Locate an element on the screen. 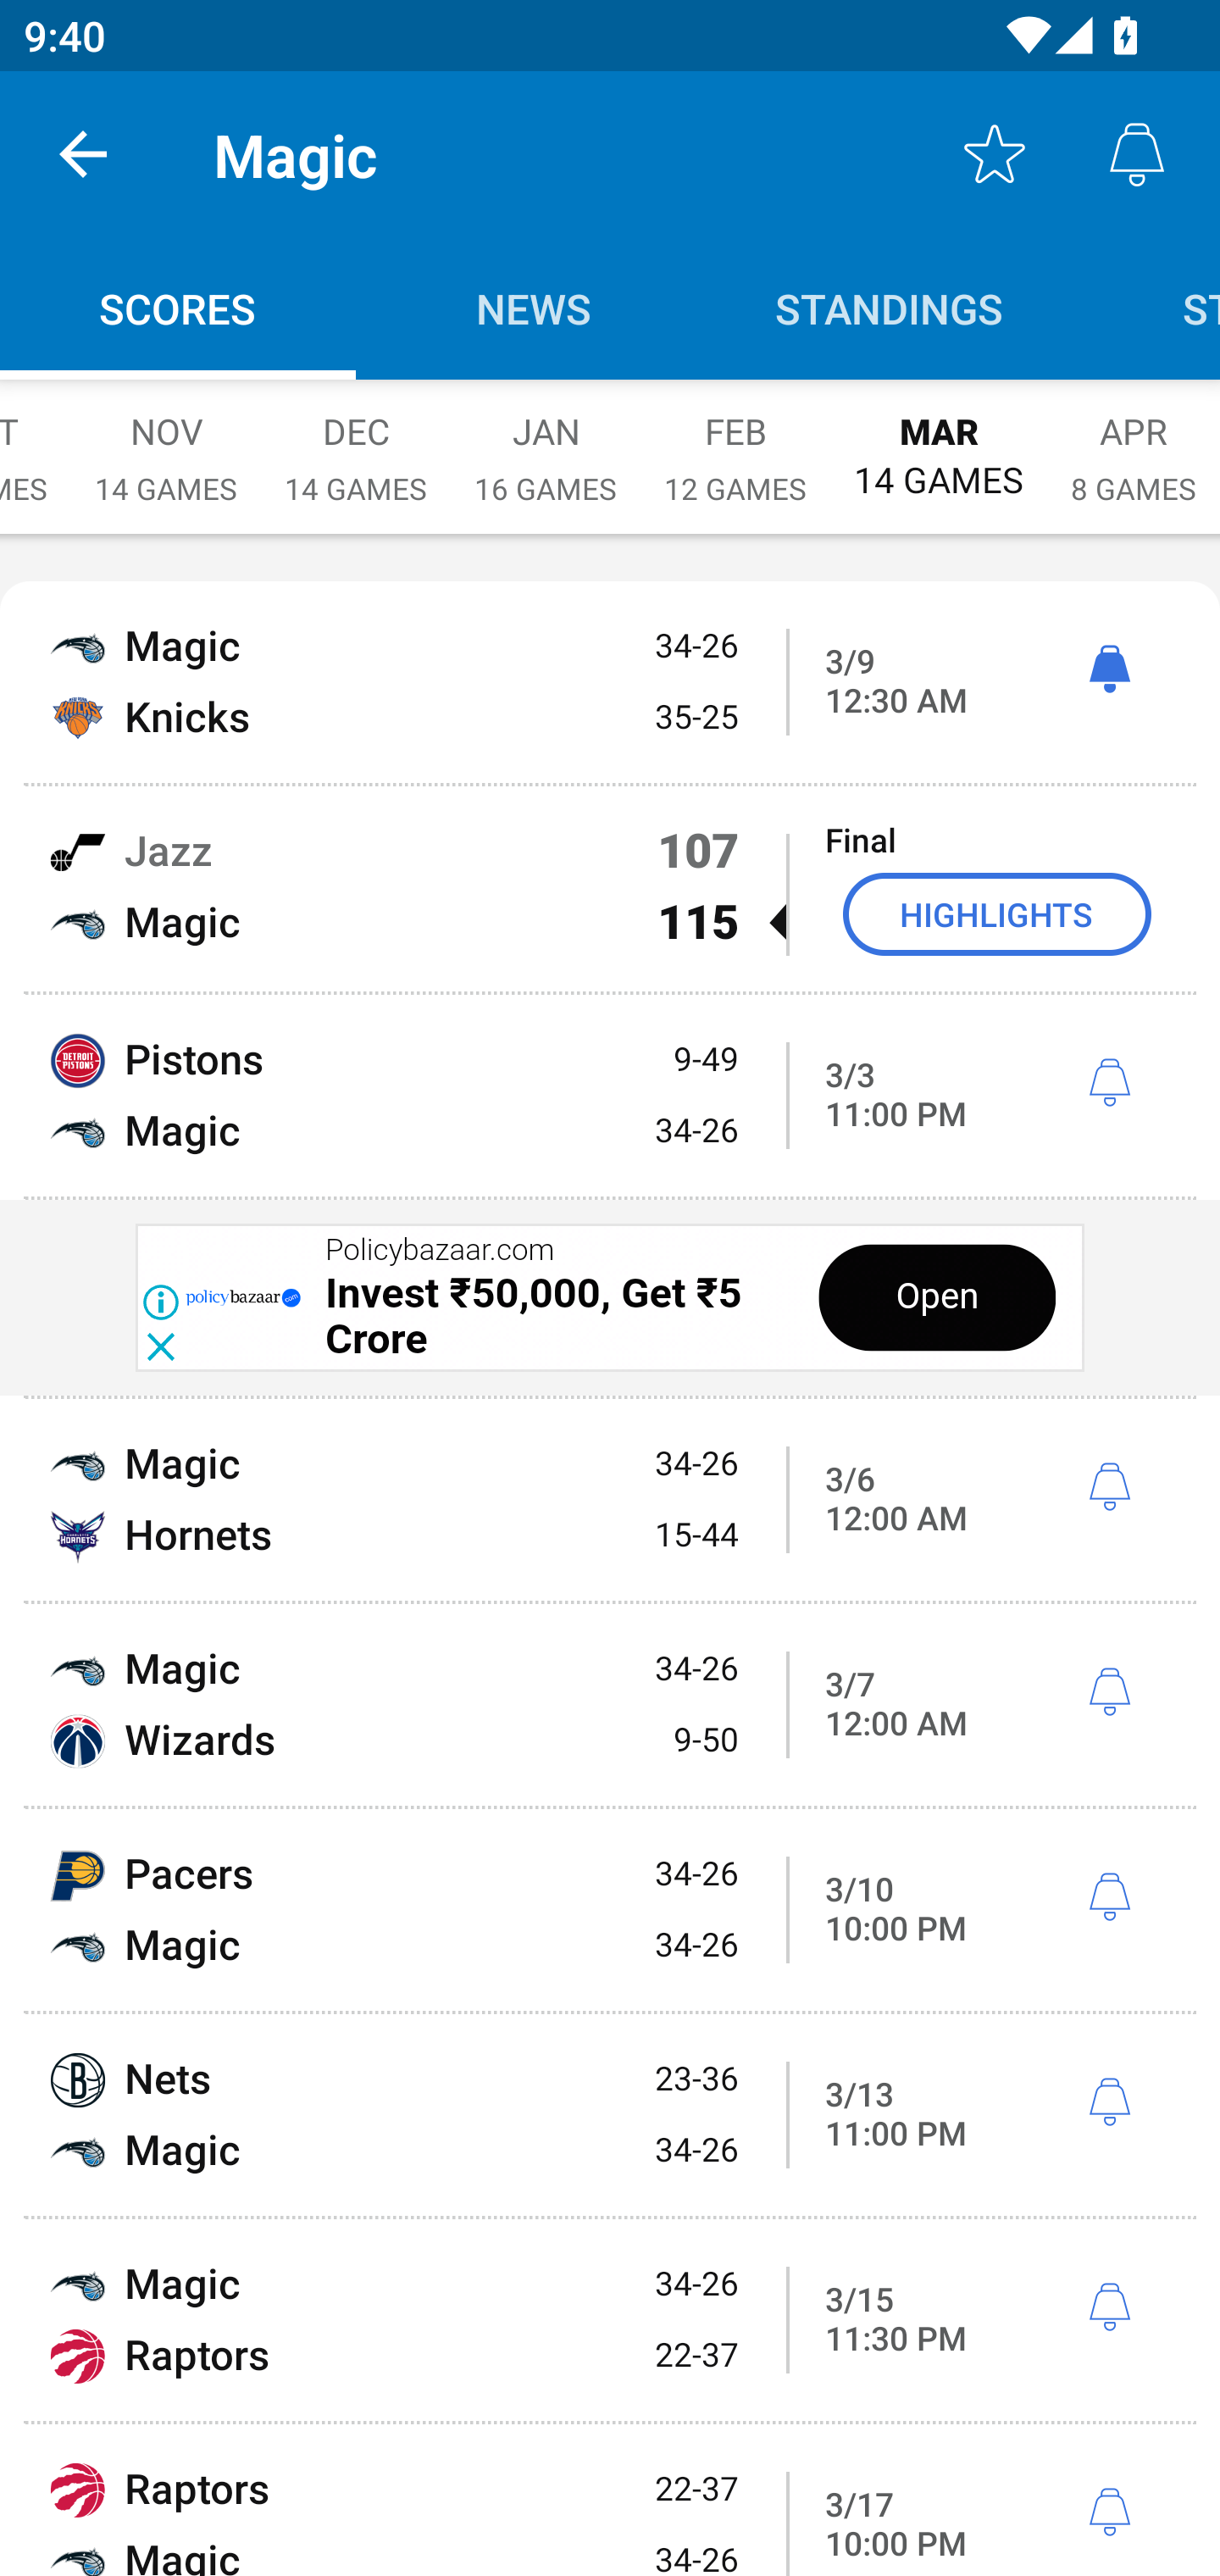 The width and height of the screenshot is (1220, 2576). ì is located at coordinates (1109, 669).